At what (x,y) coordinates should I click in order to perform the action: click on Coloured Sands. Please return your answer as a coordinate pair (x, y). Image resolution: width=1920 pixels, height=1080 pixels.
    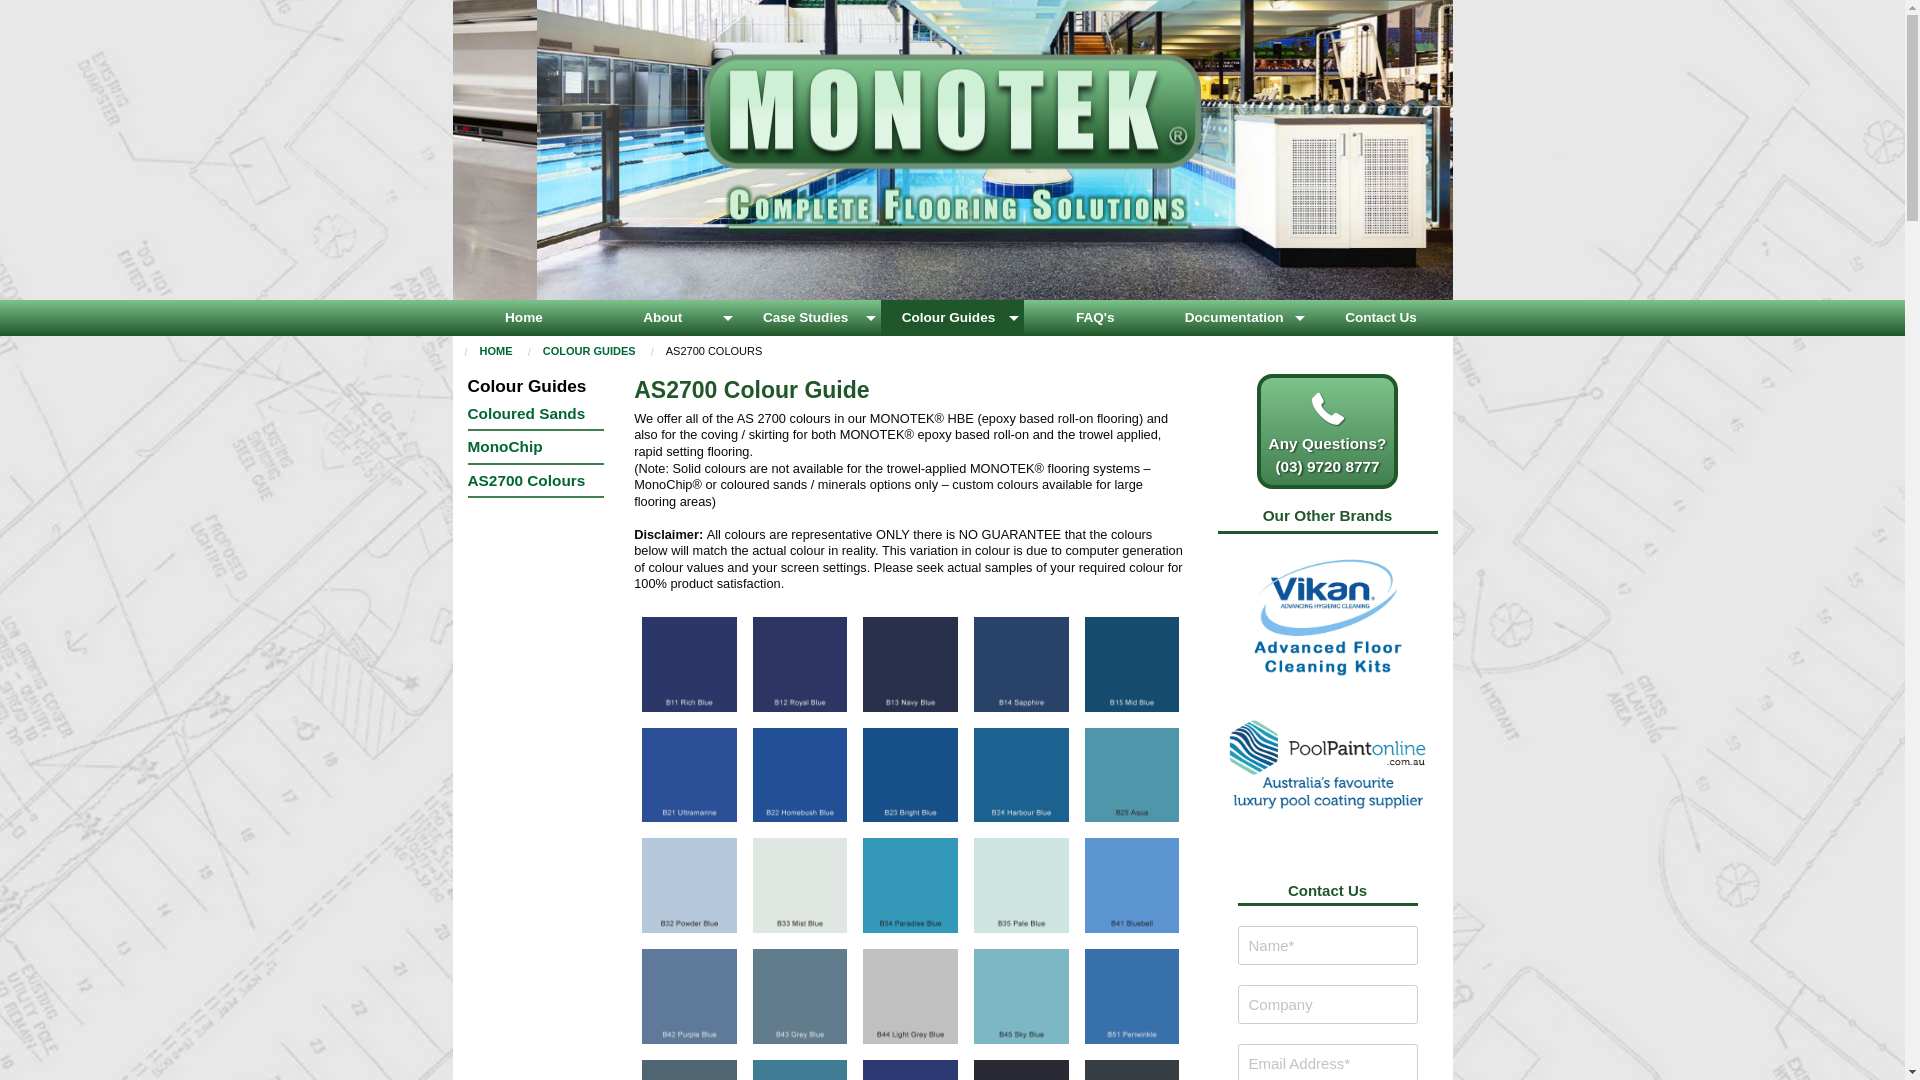
    Looking at the image, I should click on (536, 414).